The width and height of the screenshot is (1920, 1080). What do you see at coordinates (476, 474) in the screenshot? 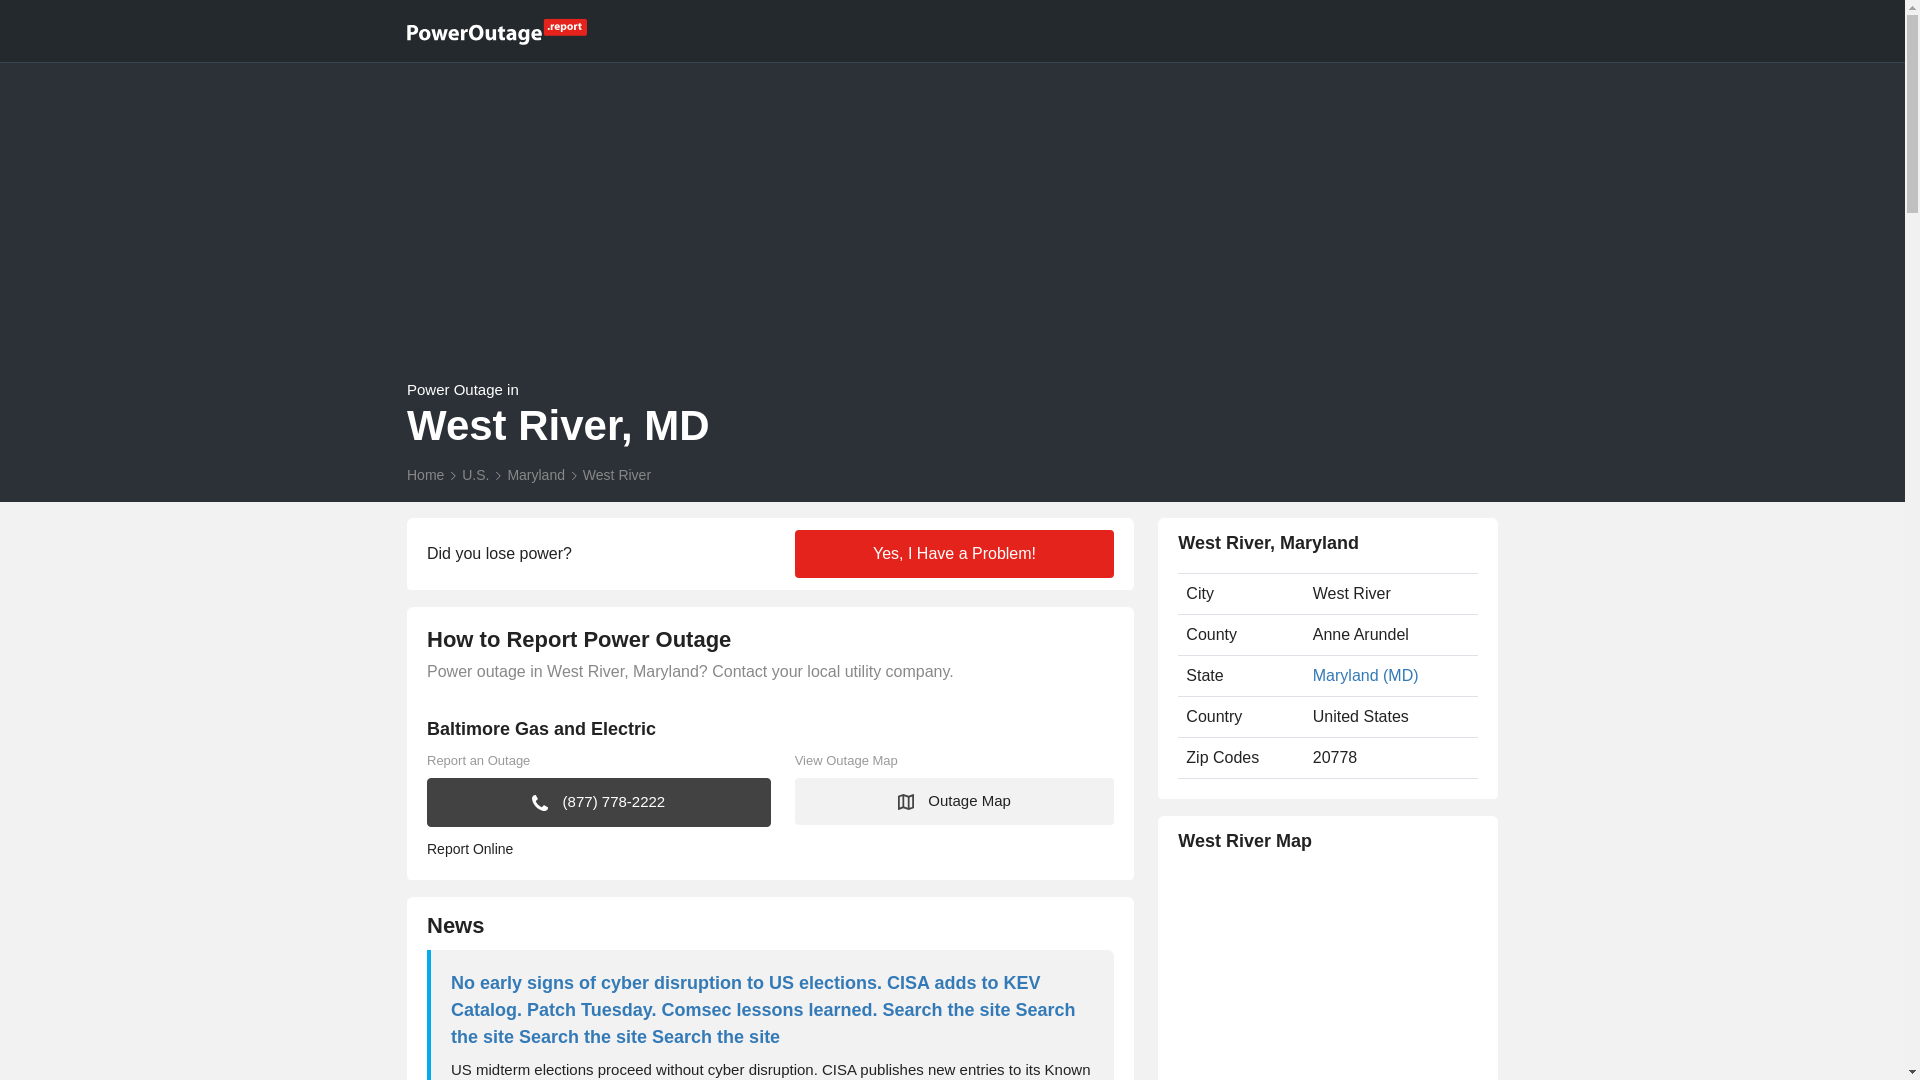
I see `U.S.` at bounding box center [476, 474].